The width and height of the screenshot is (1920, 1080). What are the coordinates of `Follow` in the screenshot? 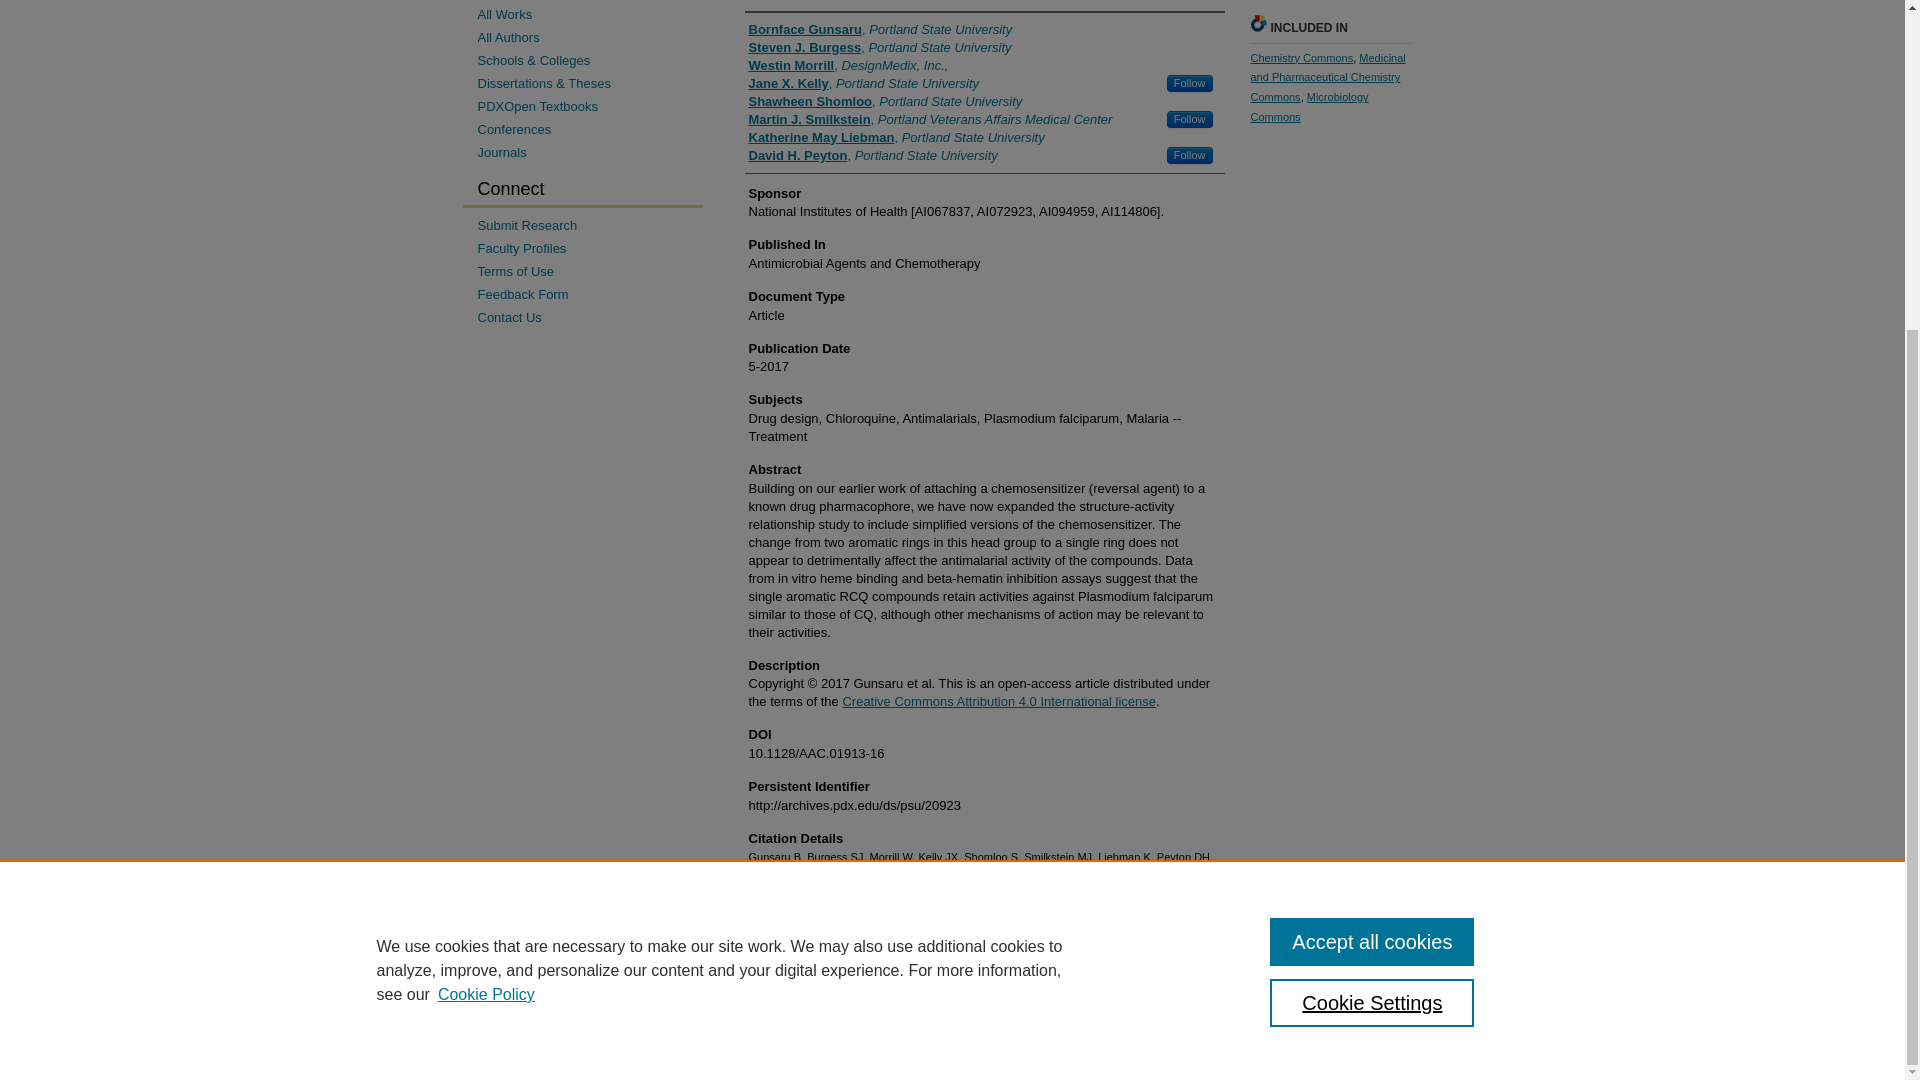 It's located at (1190, 155).